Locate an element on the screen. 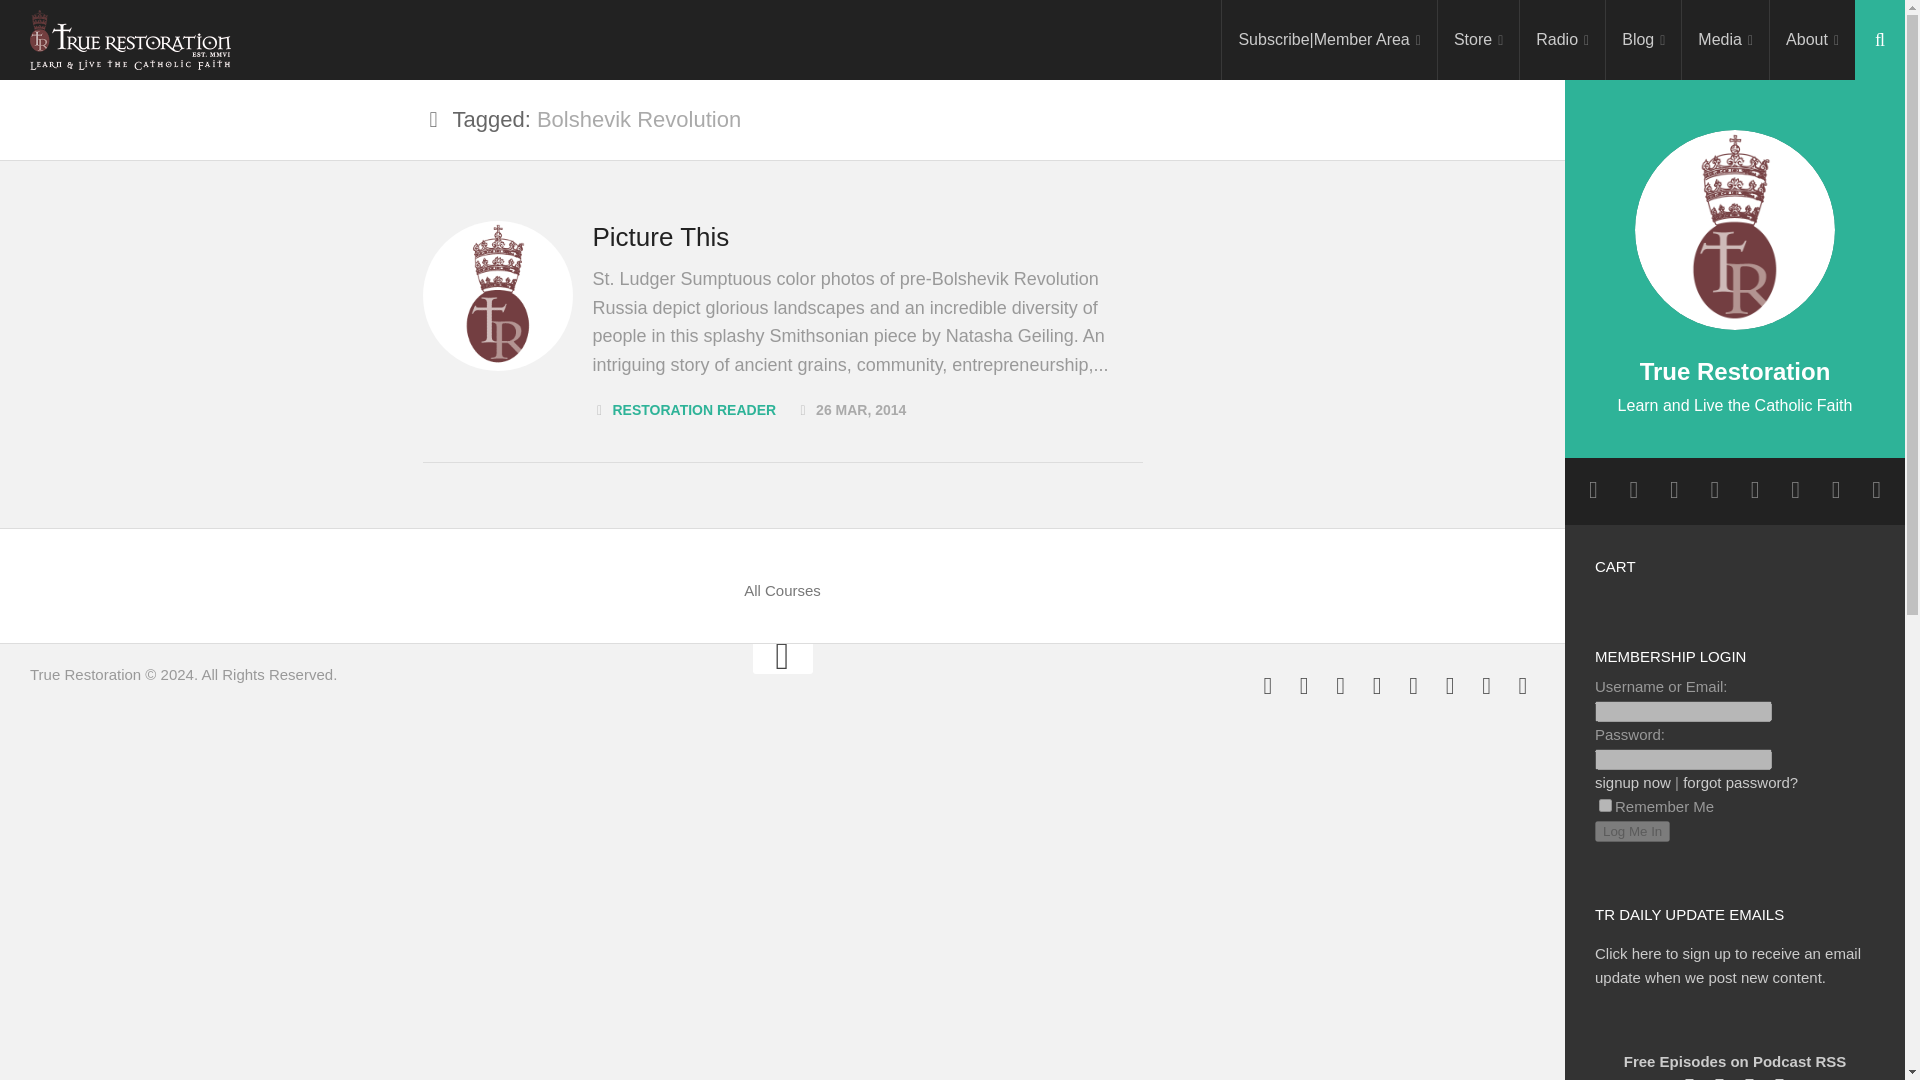 The image size is (1920, 1080). Picture This is located at coordinates (497, 296).